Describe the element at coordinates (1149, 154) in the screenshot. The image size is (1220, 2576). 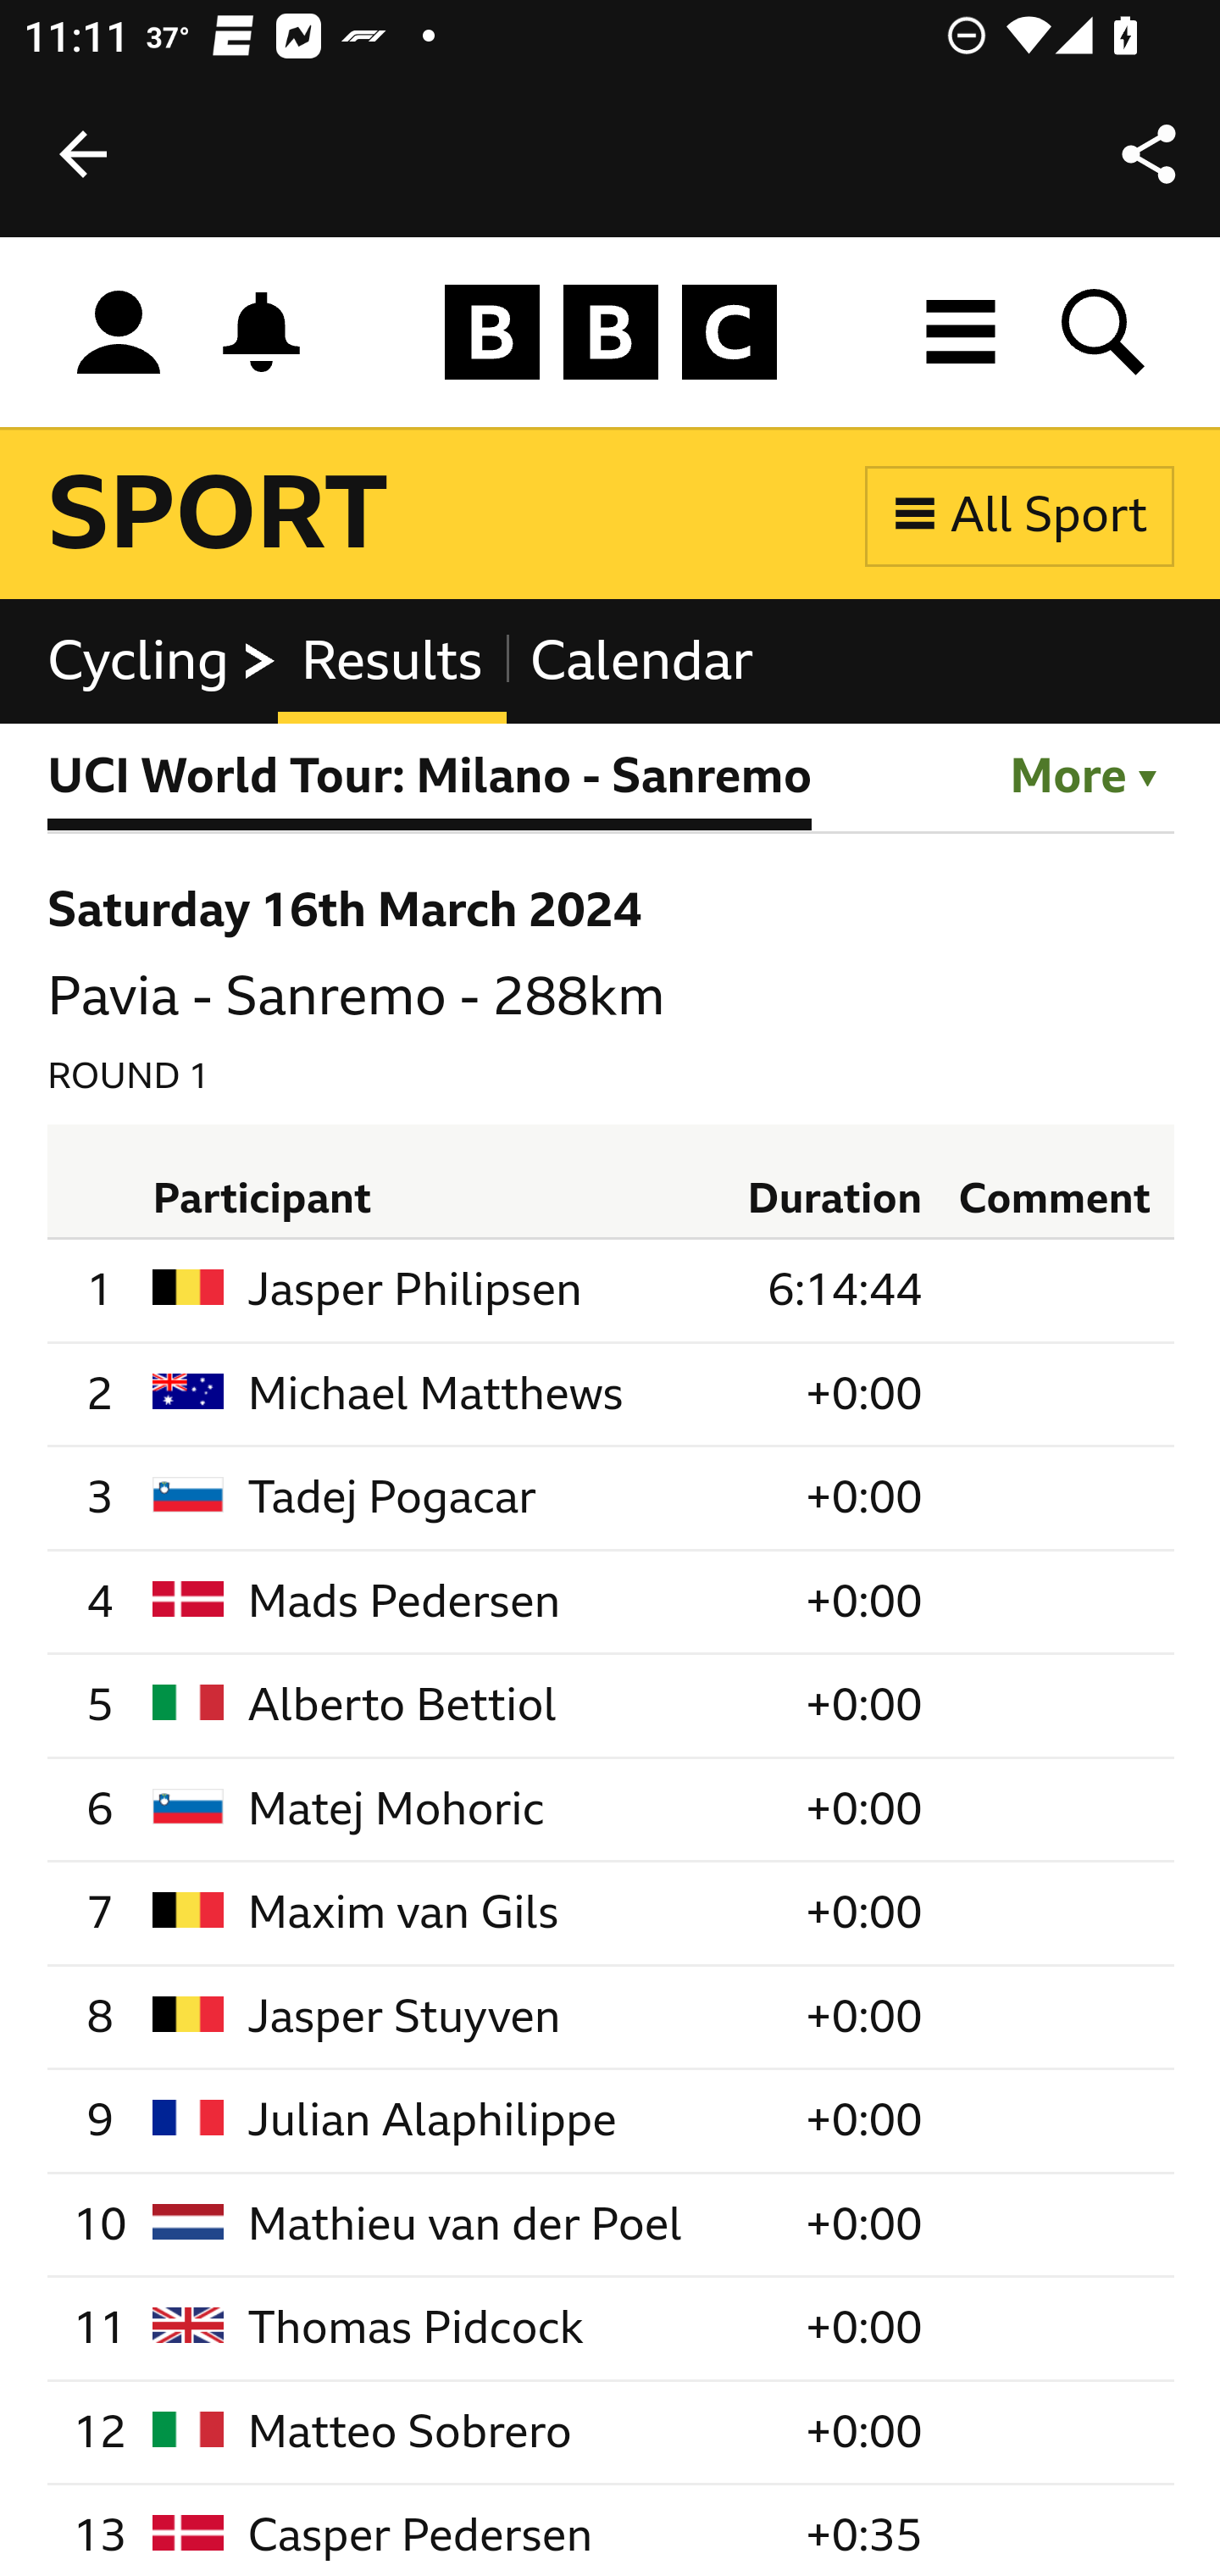
I see `Share` at that location.